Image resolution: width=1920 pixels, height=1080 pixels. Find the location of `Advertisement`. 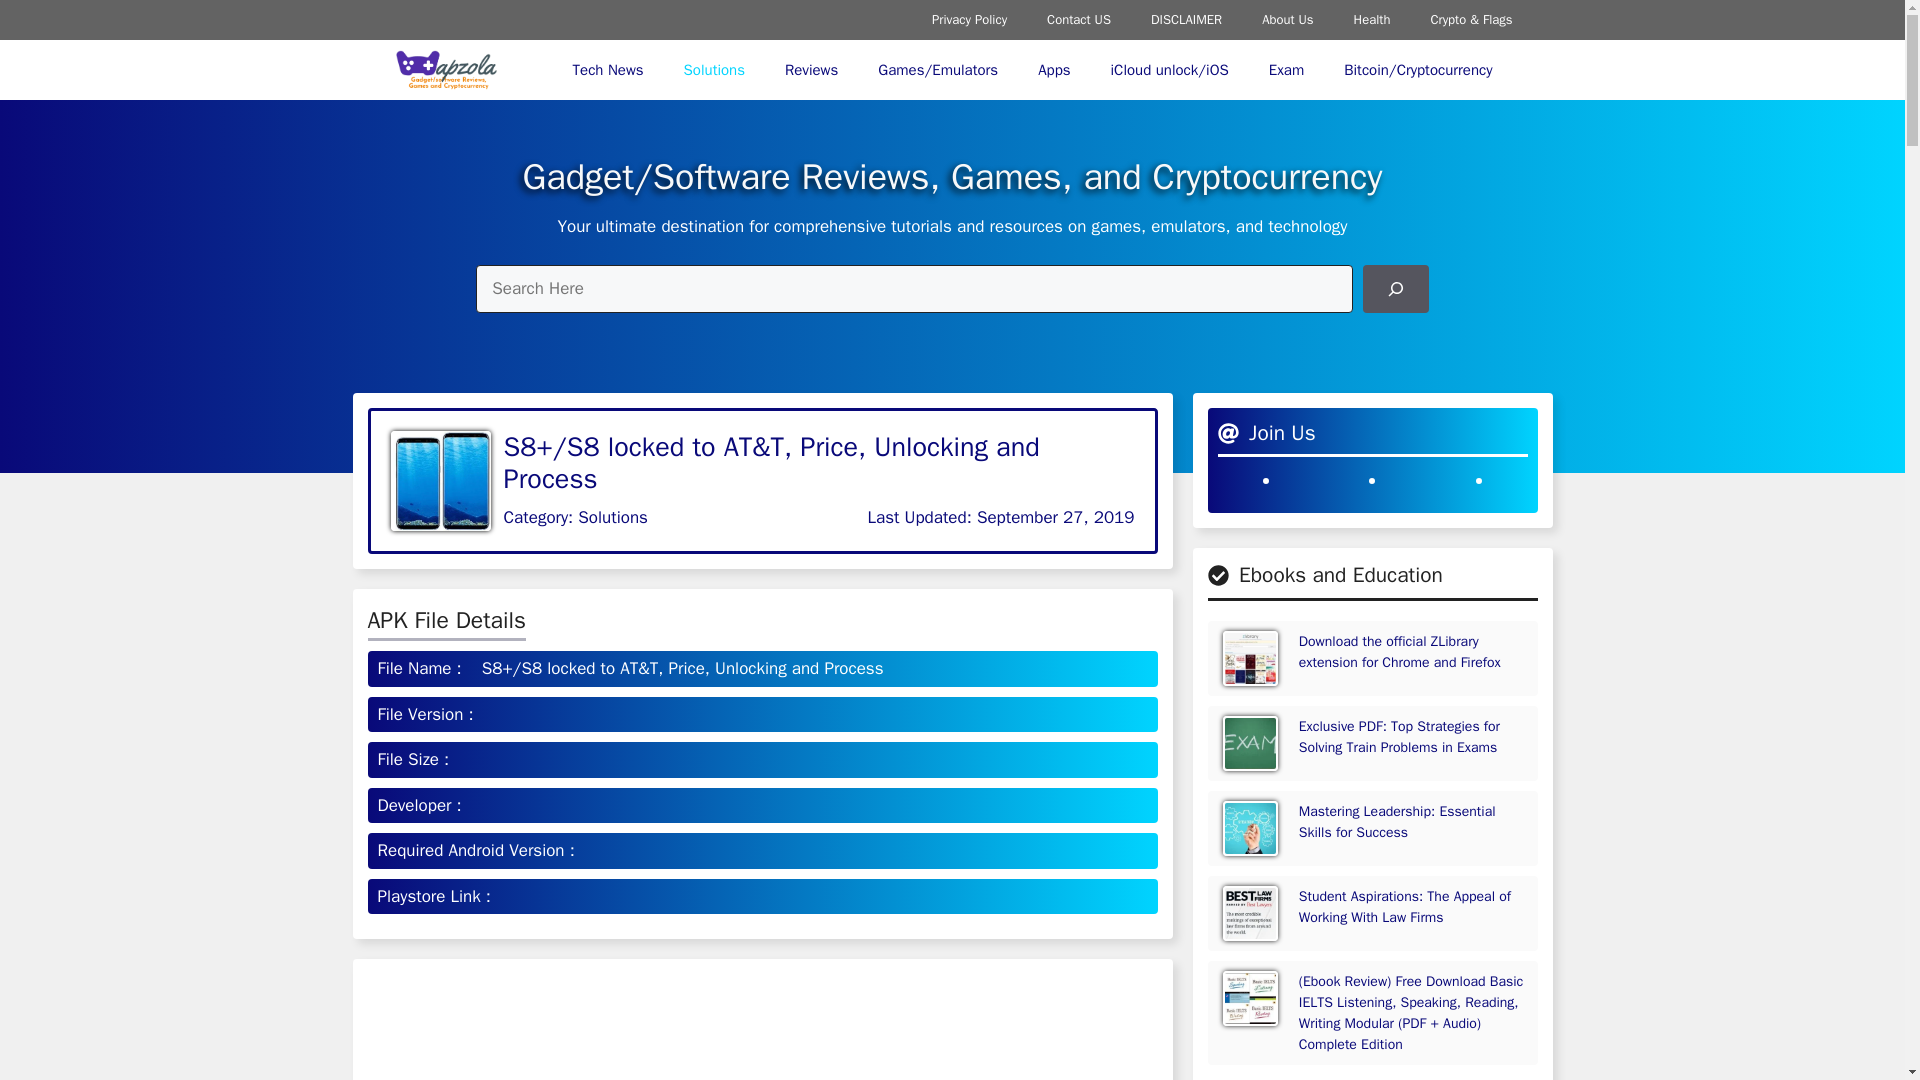

Advertisement is located at coordinates (762, 1027).